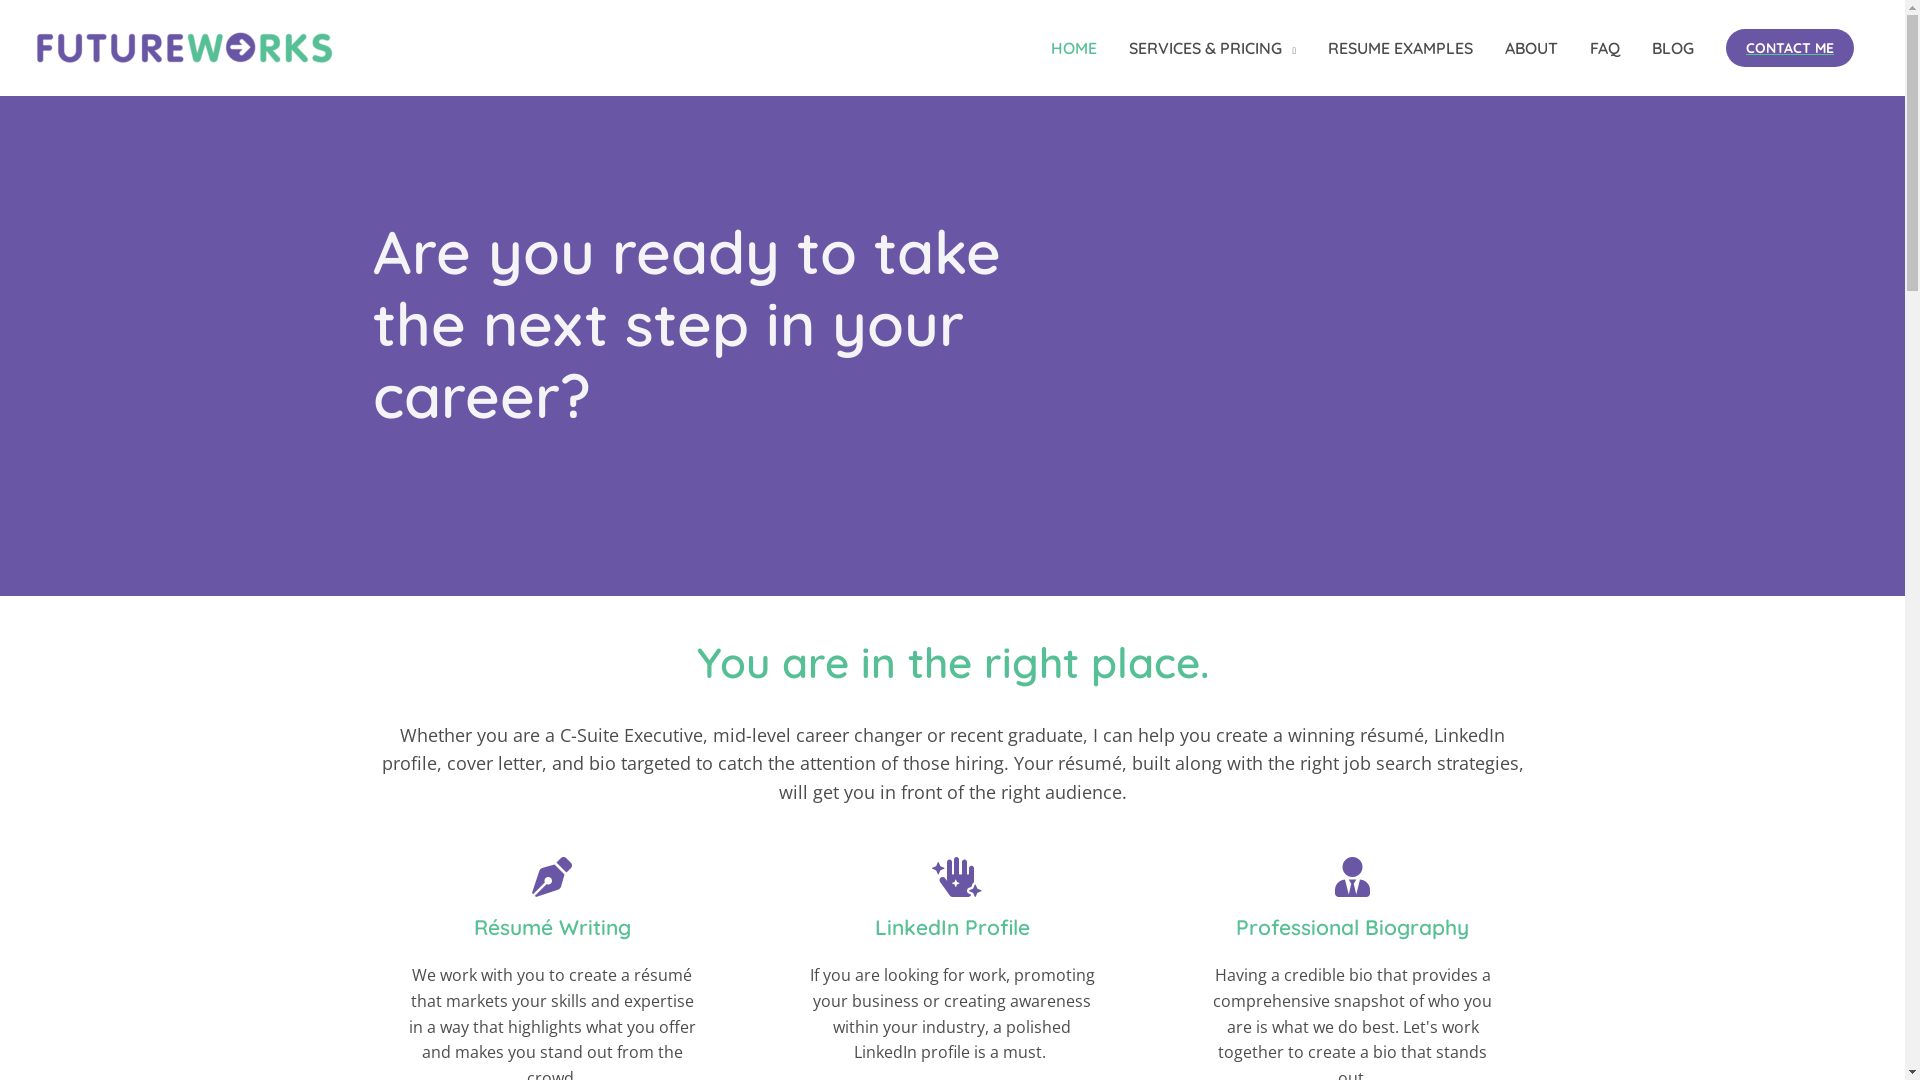 This screenshot has height=1080, width=1920. Describe the element at coordinates (1532, 48) in the screenshot. I see `ABOUT` at that location.